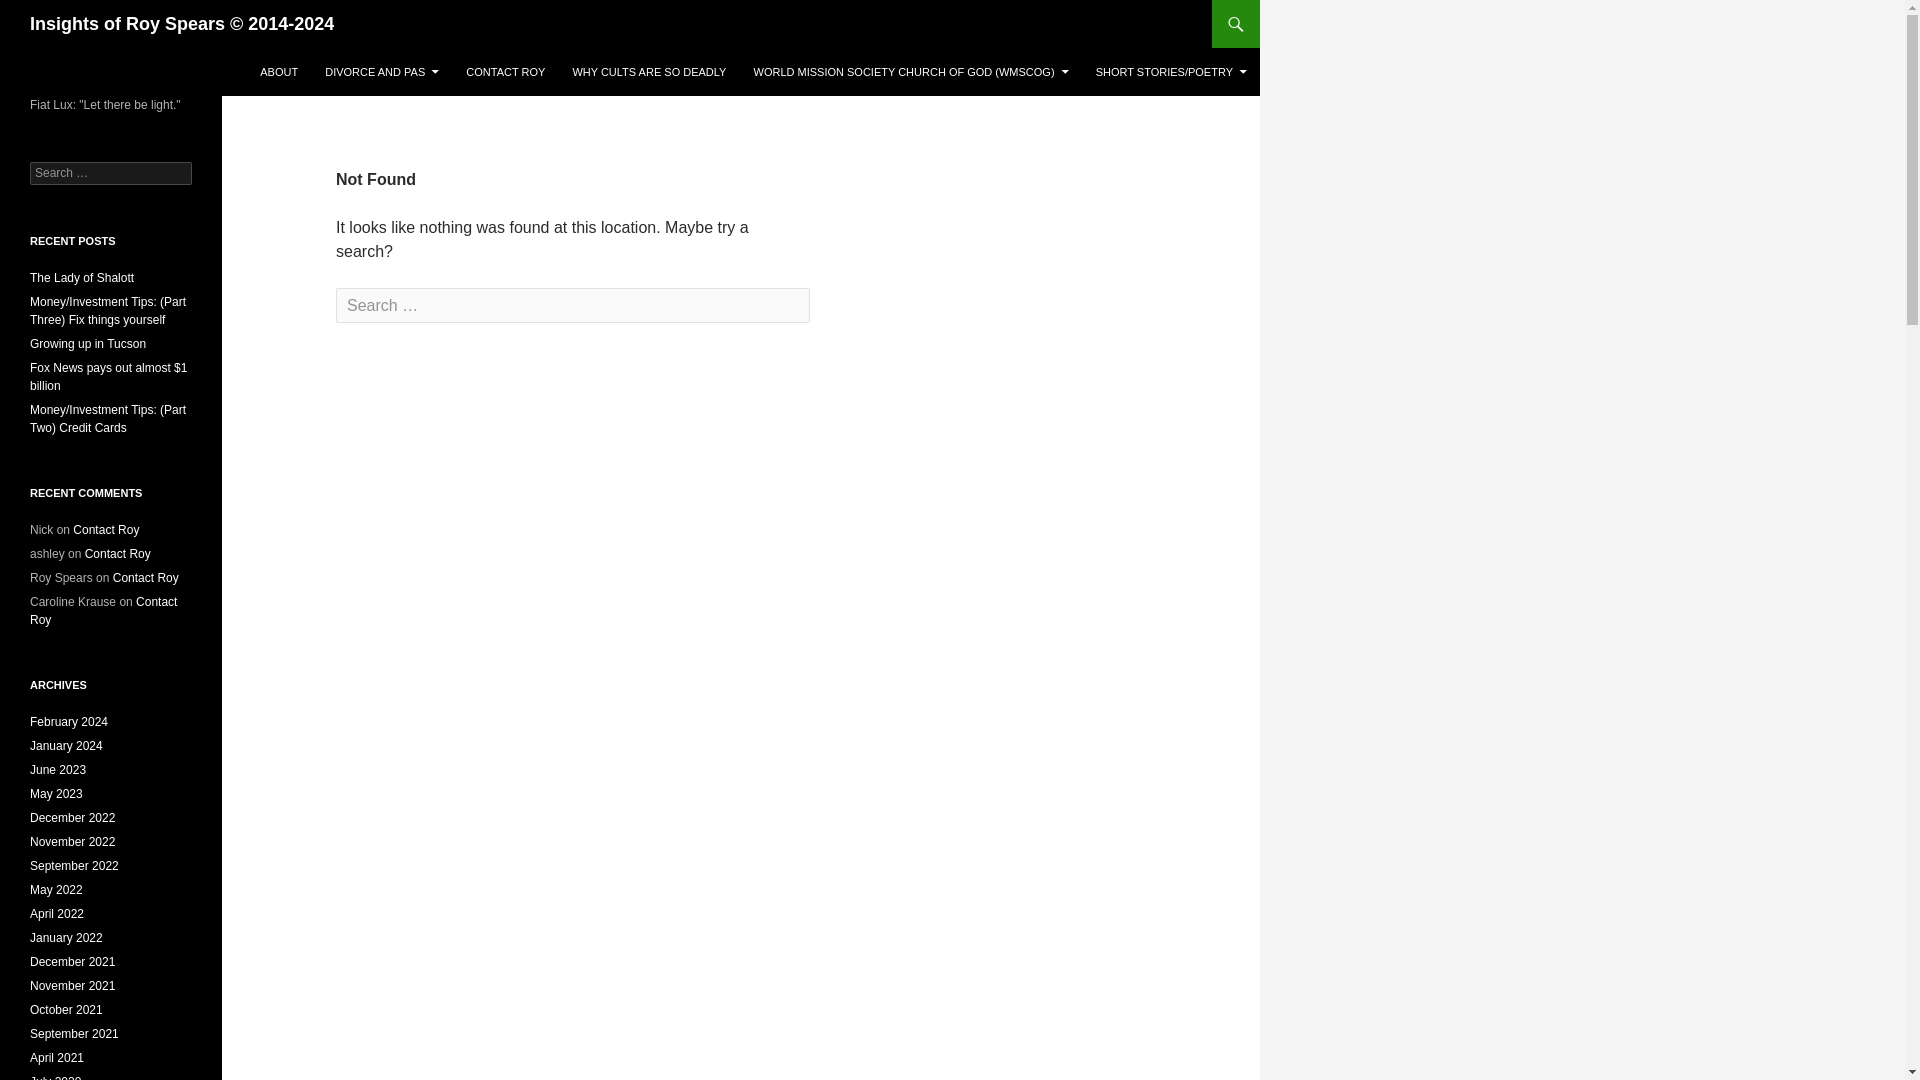 Image resolution: width=1920 pixels, height=1080 pixels. Describe the element at coordinates (382, 72) in the screenshot. I see `DIVORCE AND PAS` at that location.